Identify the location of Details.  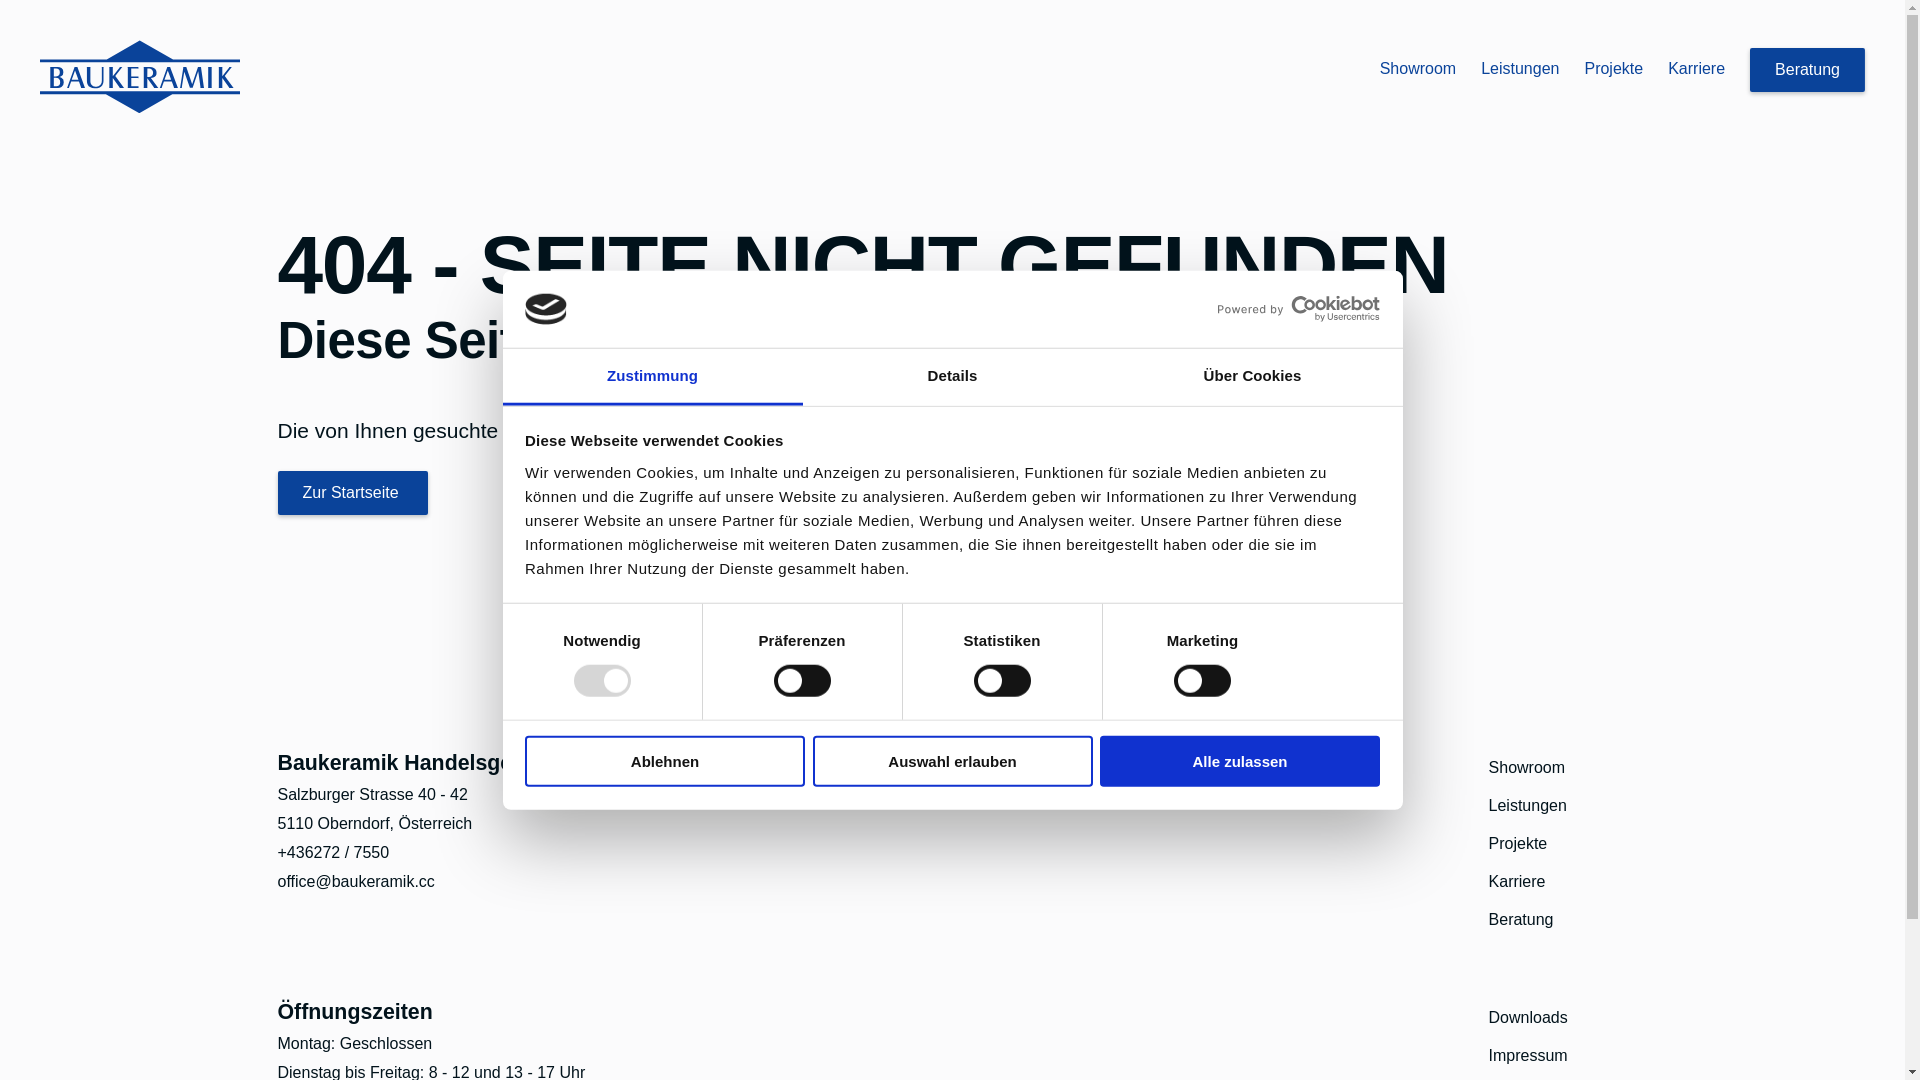
(952, 378).